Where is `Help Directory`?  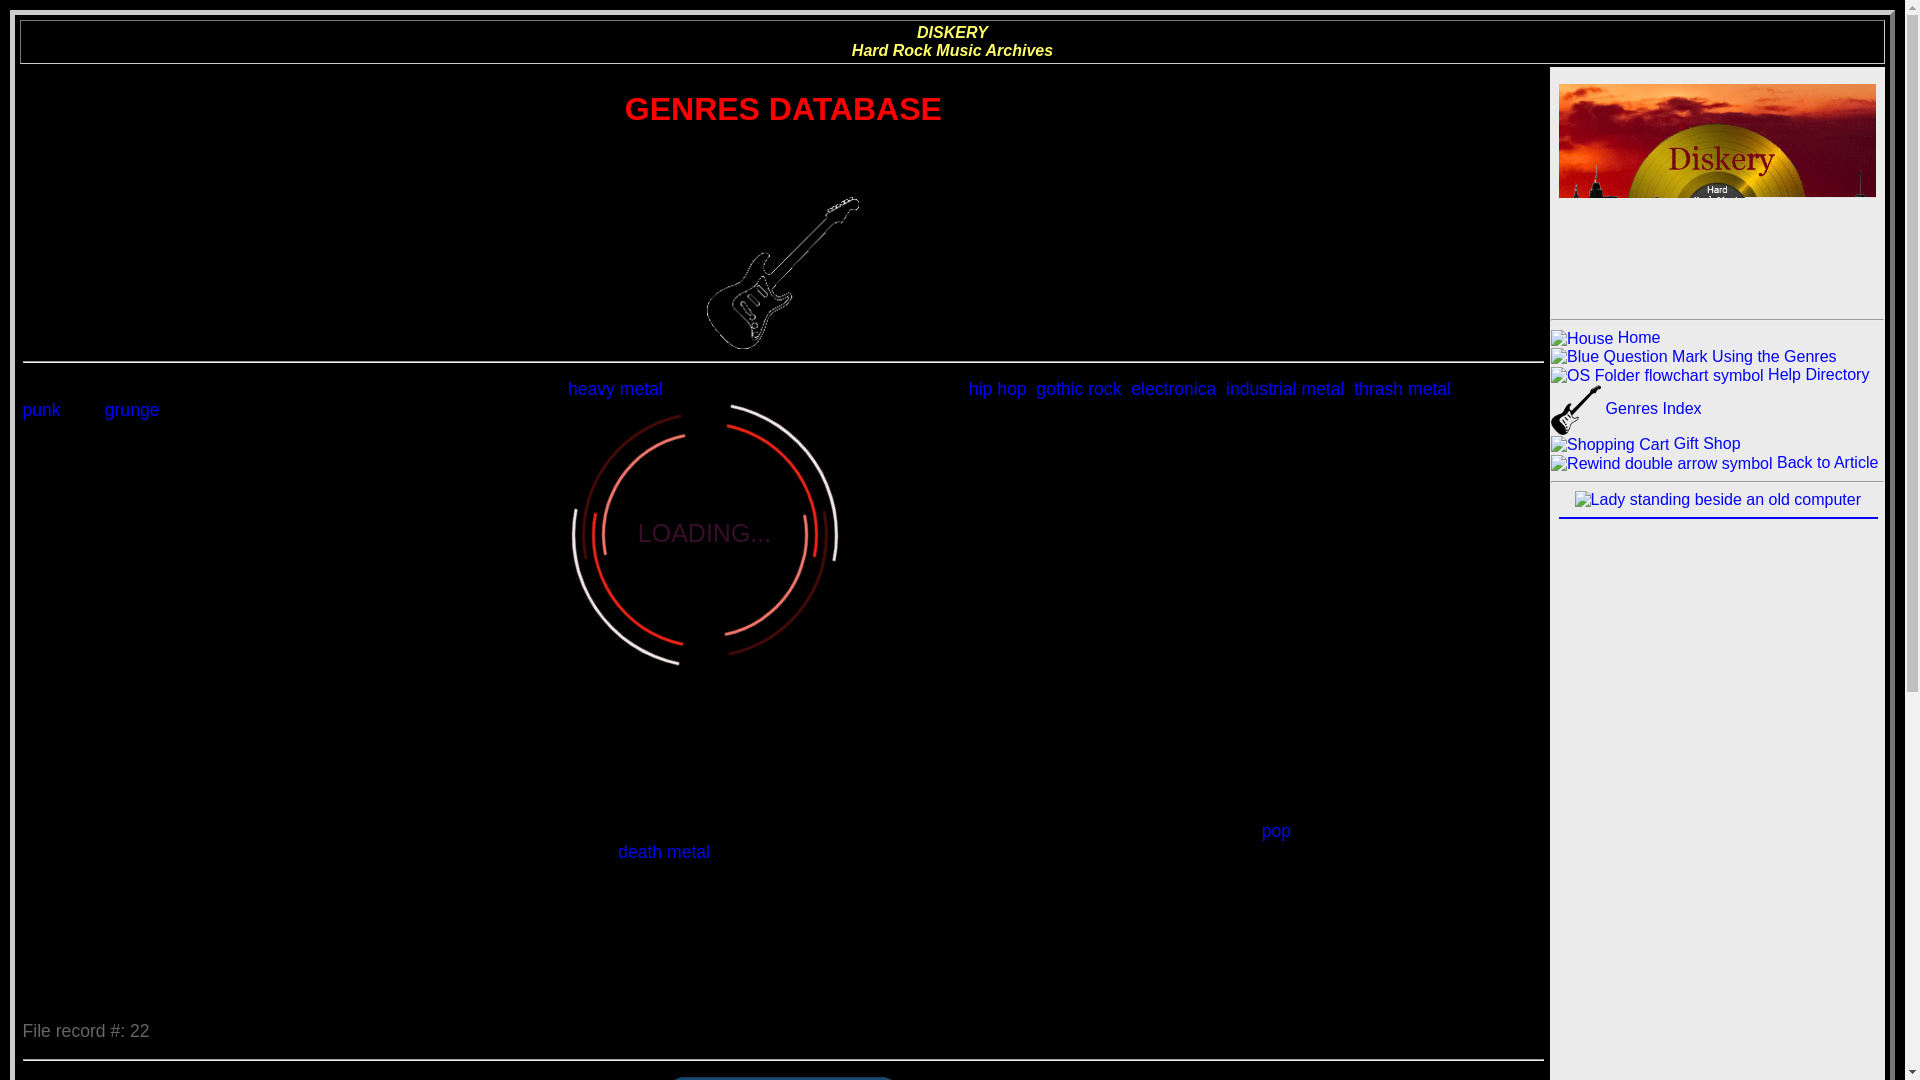 Help Directory is located at coordinates (1710, 374).